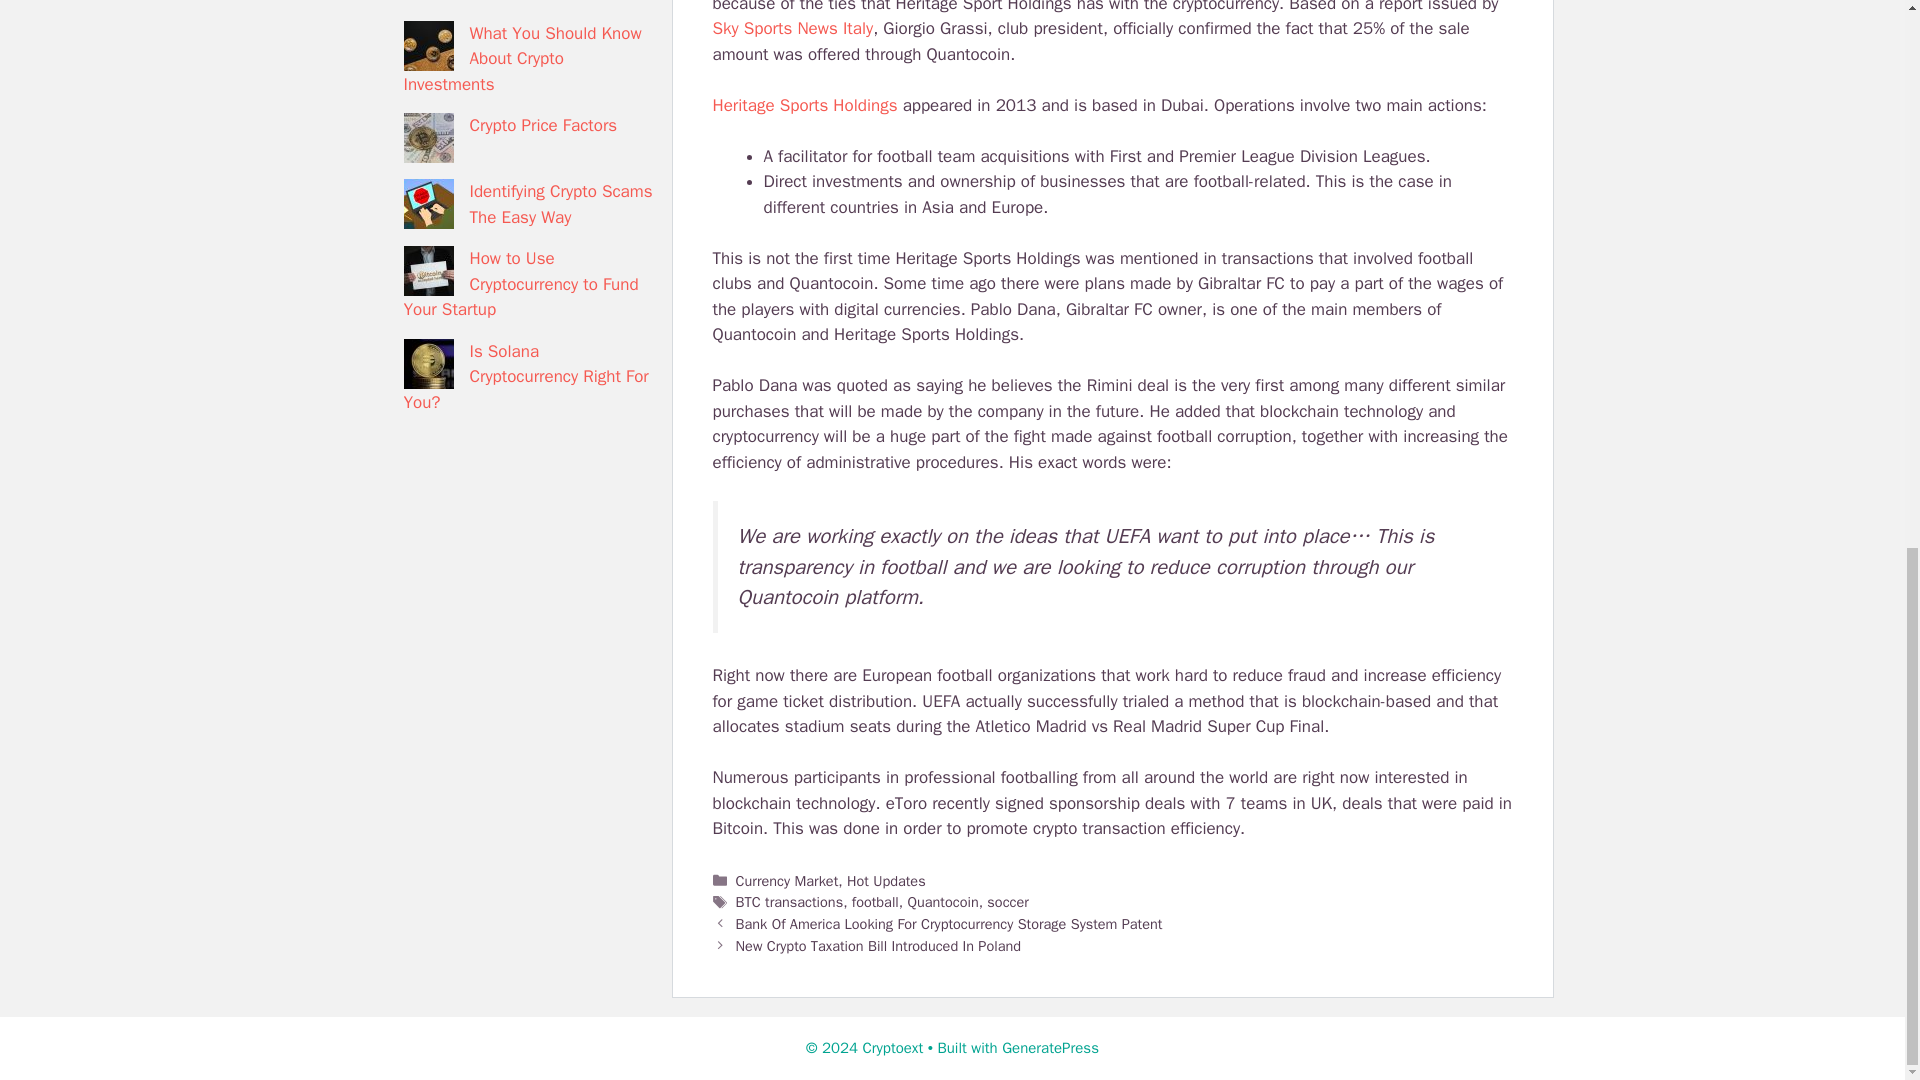 This screenshot has height=1080, width=1920. Describe the element at coordinates (790, 902) in the screenshot. I see `BTC transactions` at that location.